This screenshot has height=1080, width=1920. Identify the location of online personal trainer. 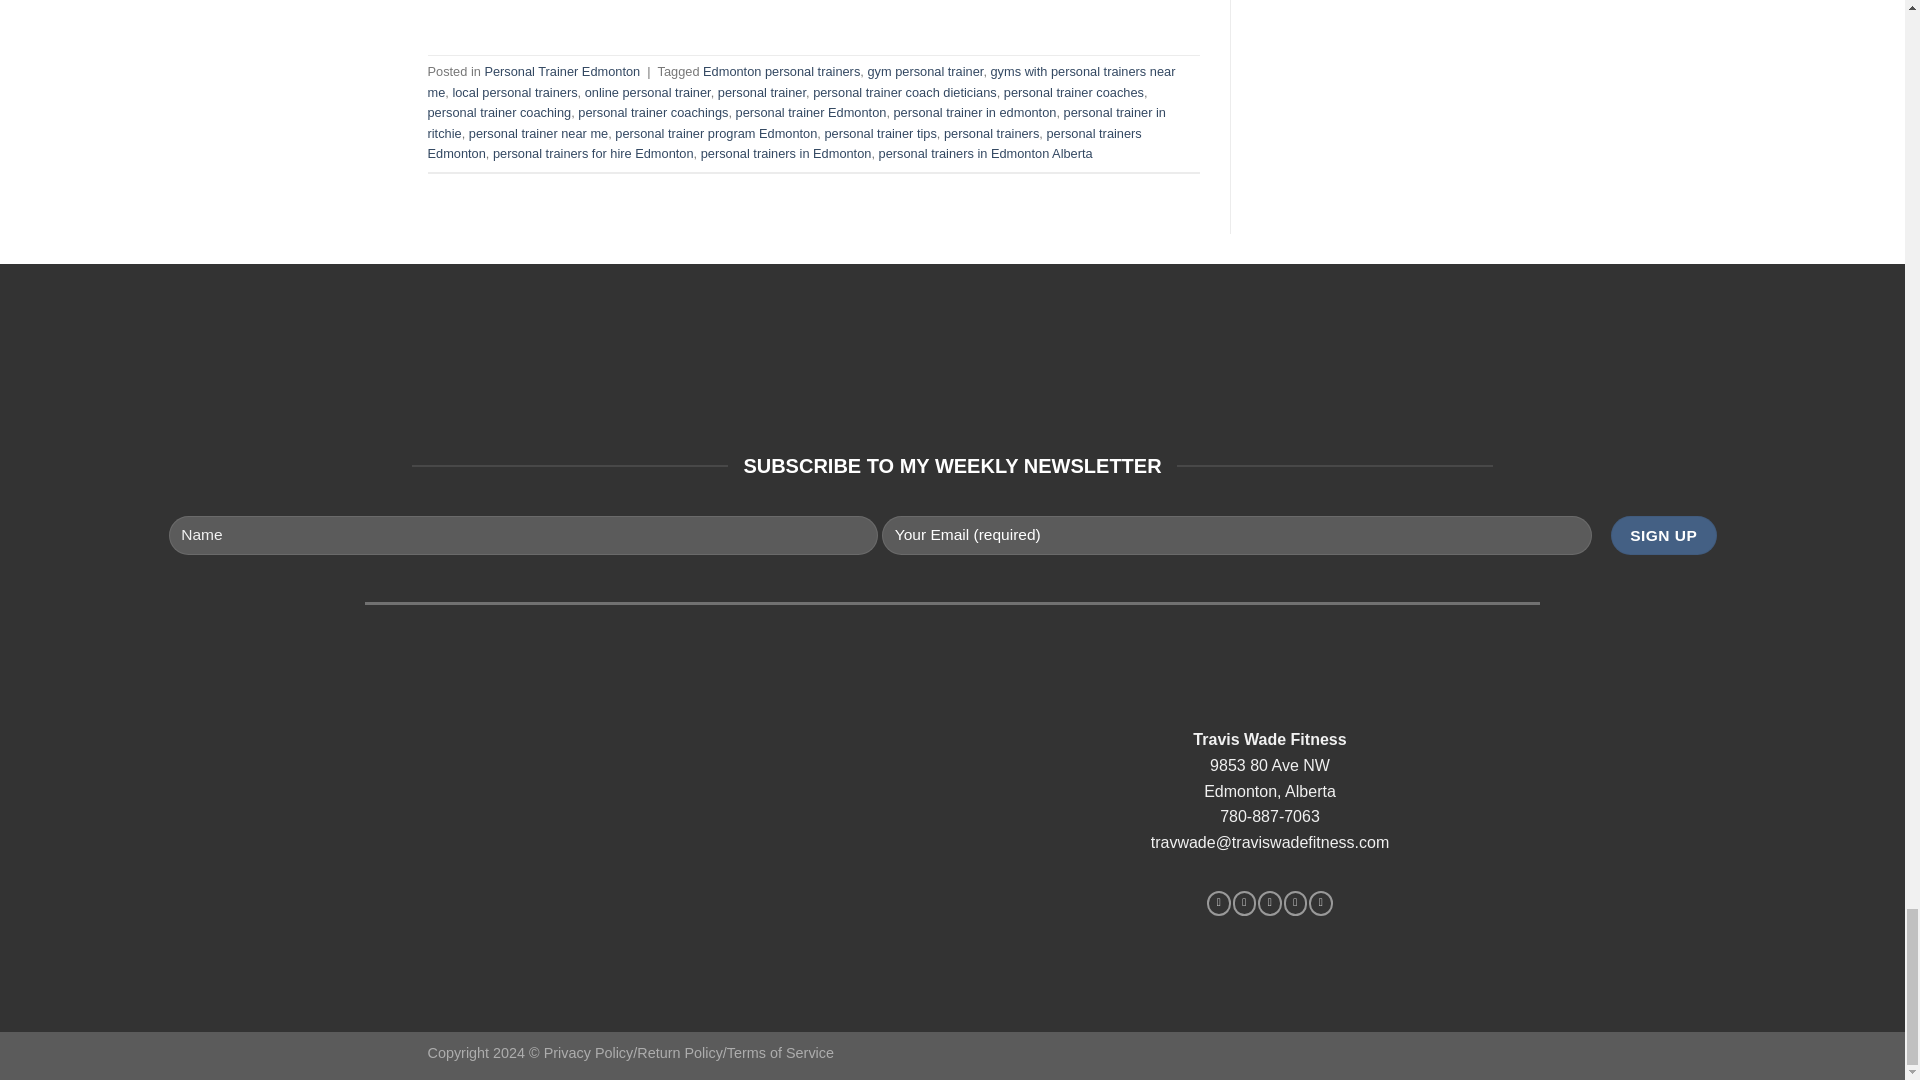
(648, 92).